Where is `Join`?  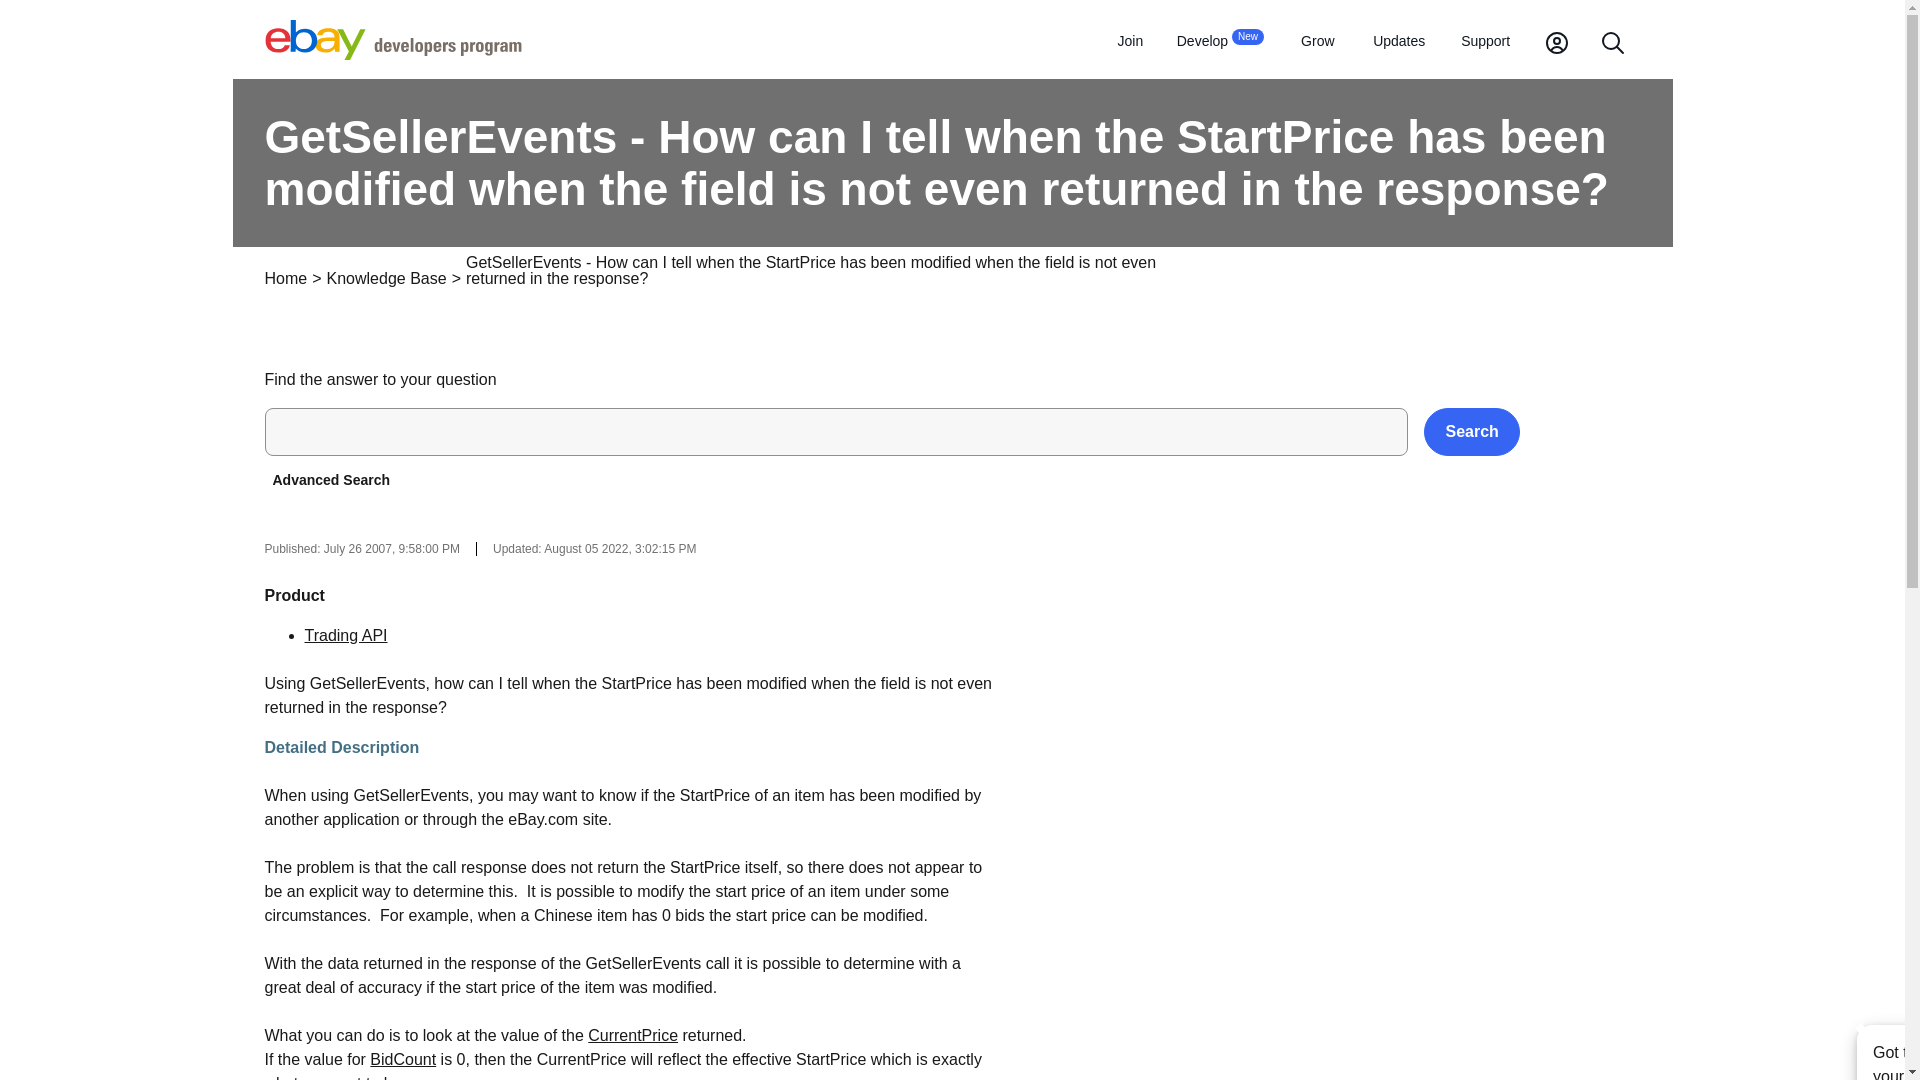
Join is located at coordinates (1130, 42).